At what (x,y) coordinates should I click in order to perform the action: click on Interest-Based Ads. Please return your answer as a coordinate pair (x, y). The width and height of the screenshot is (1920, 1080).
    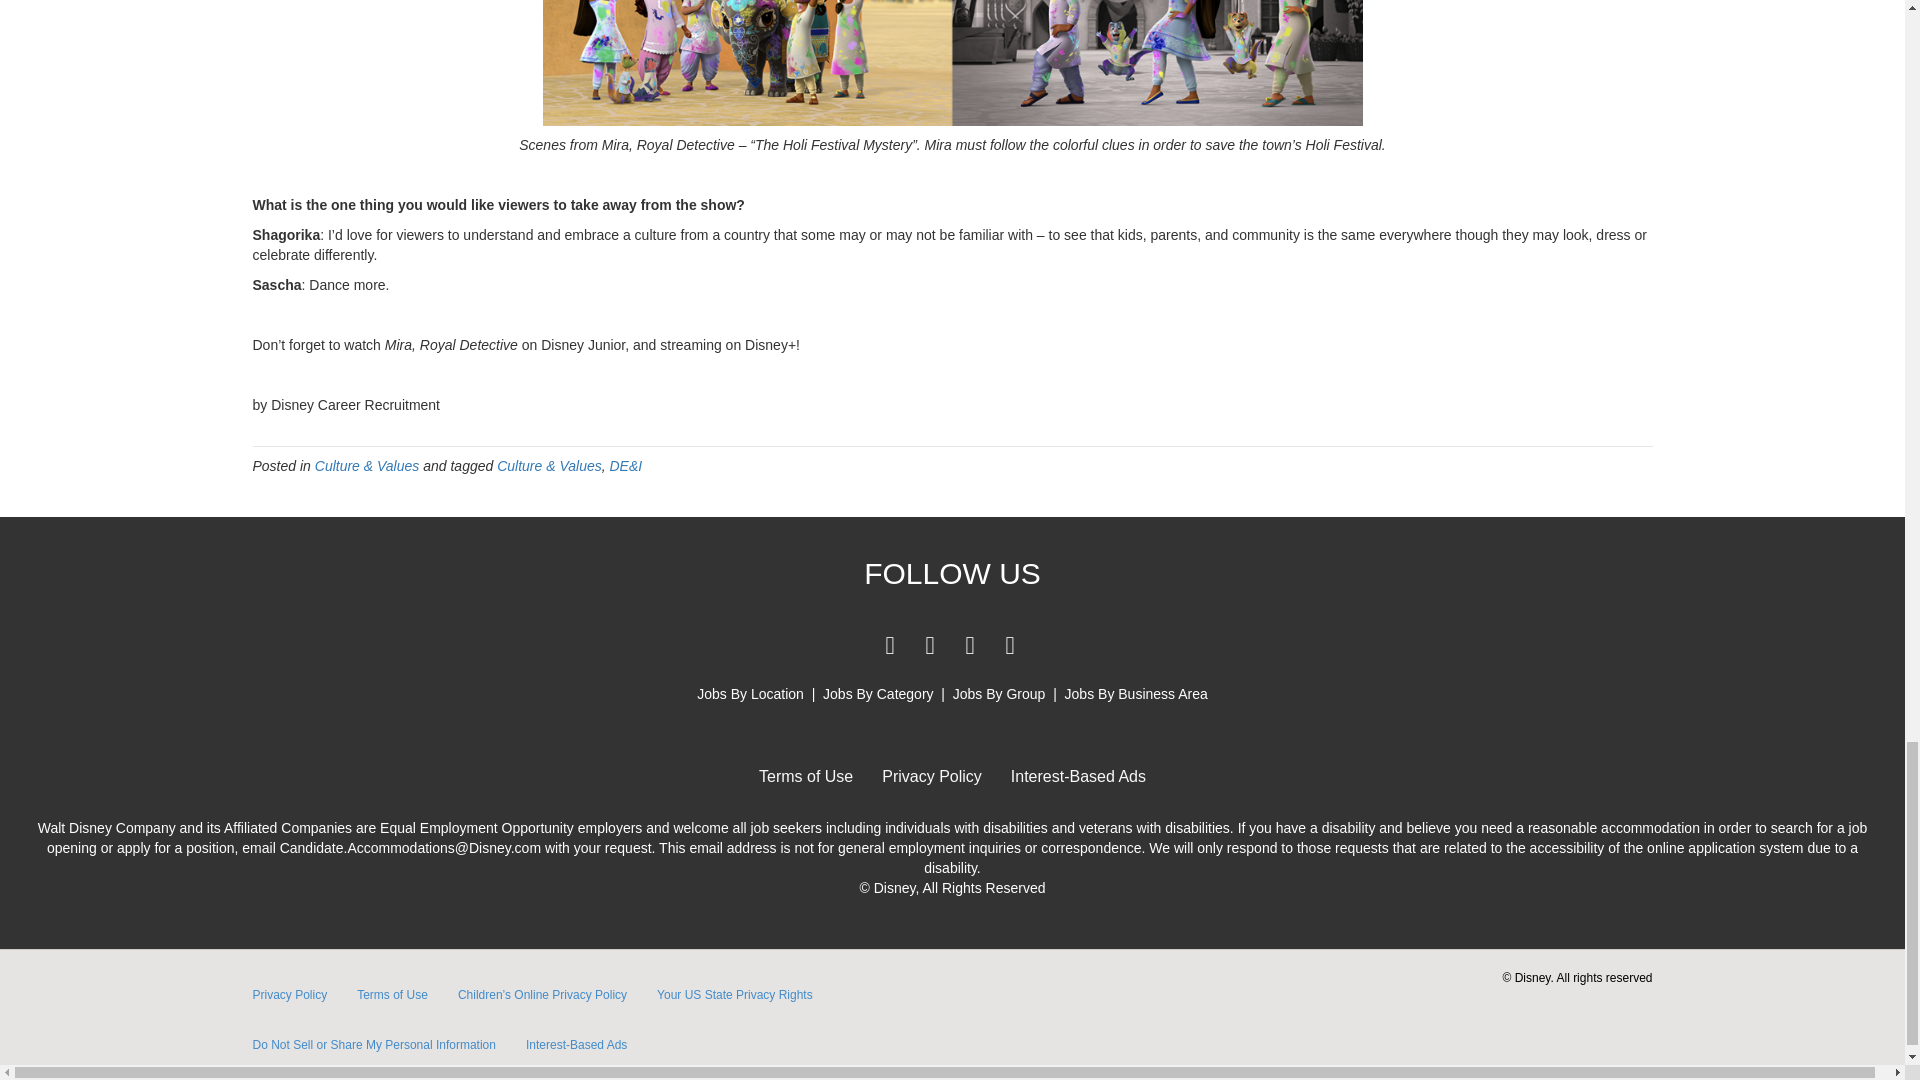
    Looking at the image, I should click on (1078, 776).